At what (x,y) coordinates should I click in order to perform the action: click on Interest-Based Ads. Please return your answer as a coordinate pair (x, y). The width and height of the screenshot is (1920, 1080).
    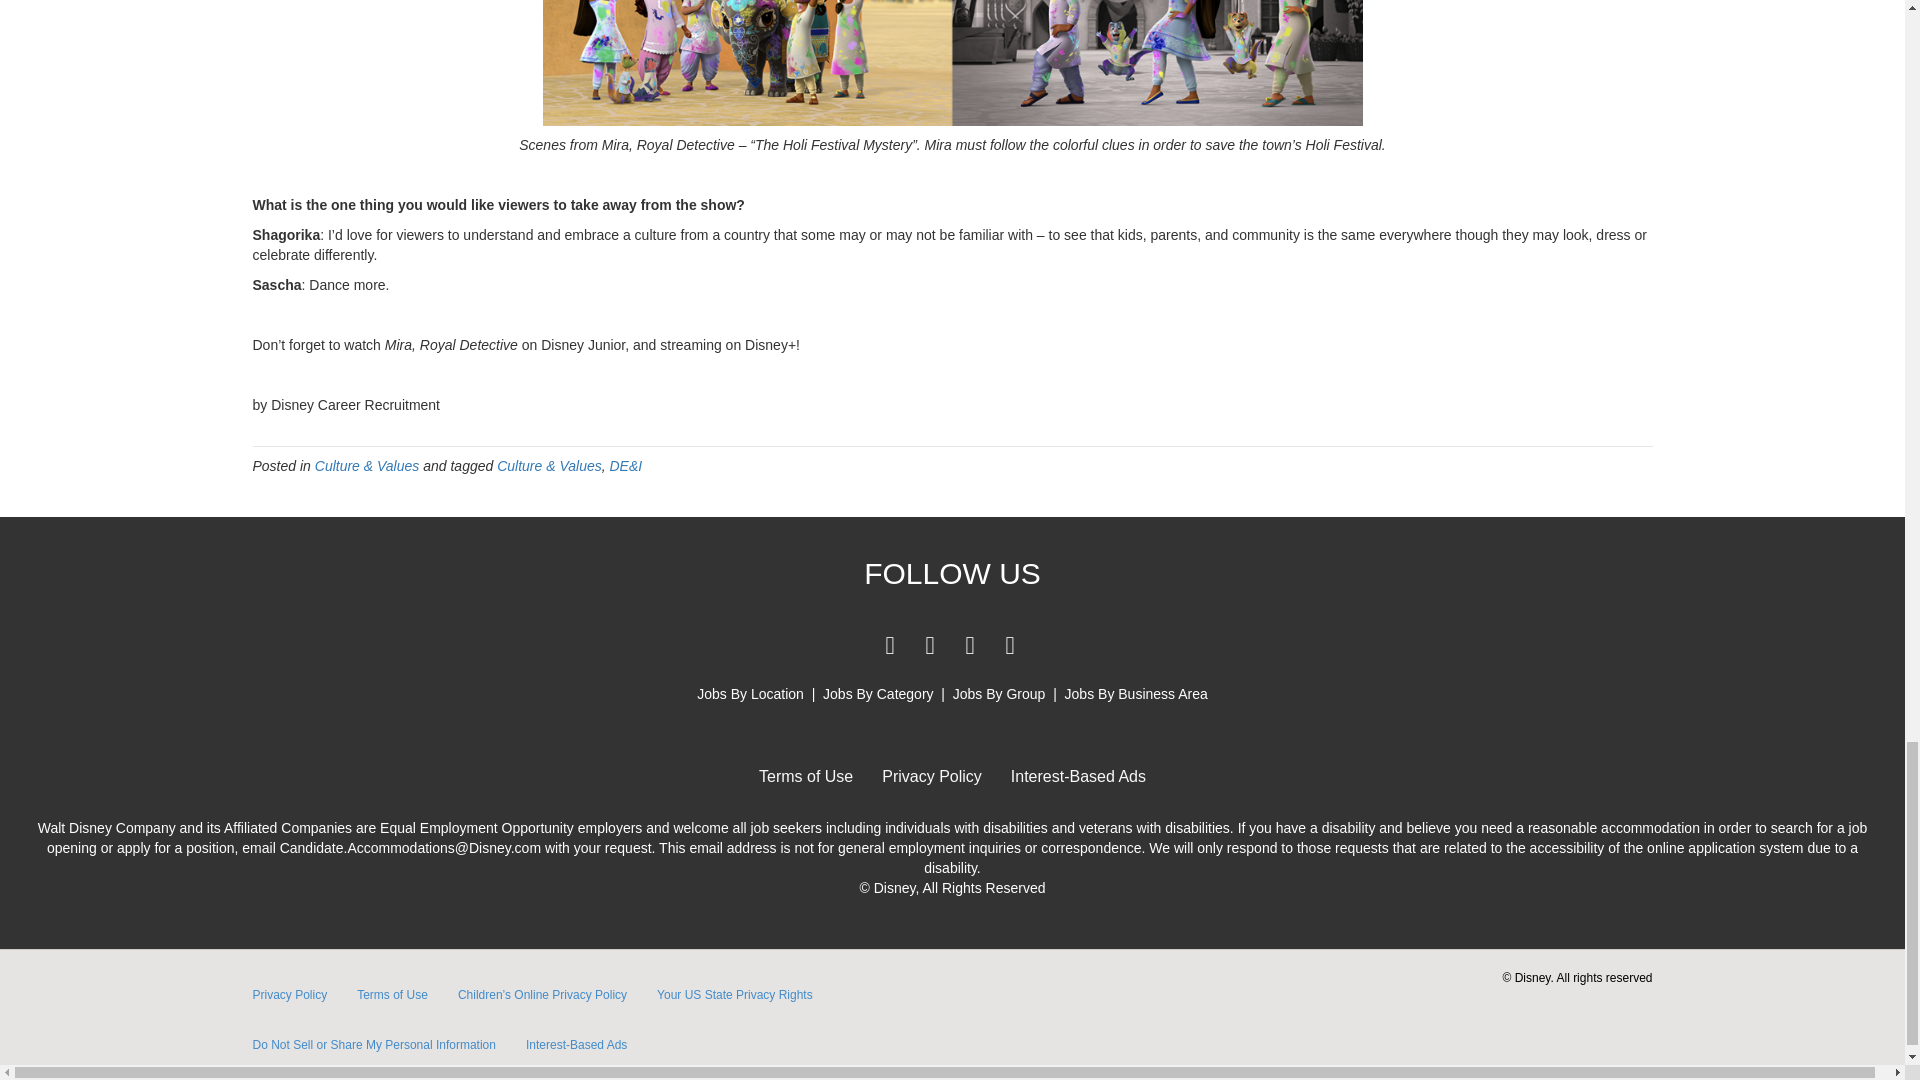
    Looking at the image, I should click on (1078, 776).